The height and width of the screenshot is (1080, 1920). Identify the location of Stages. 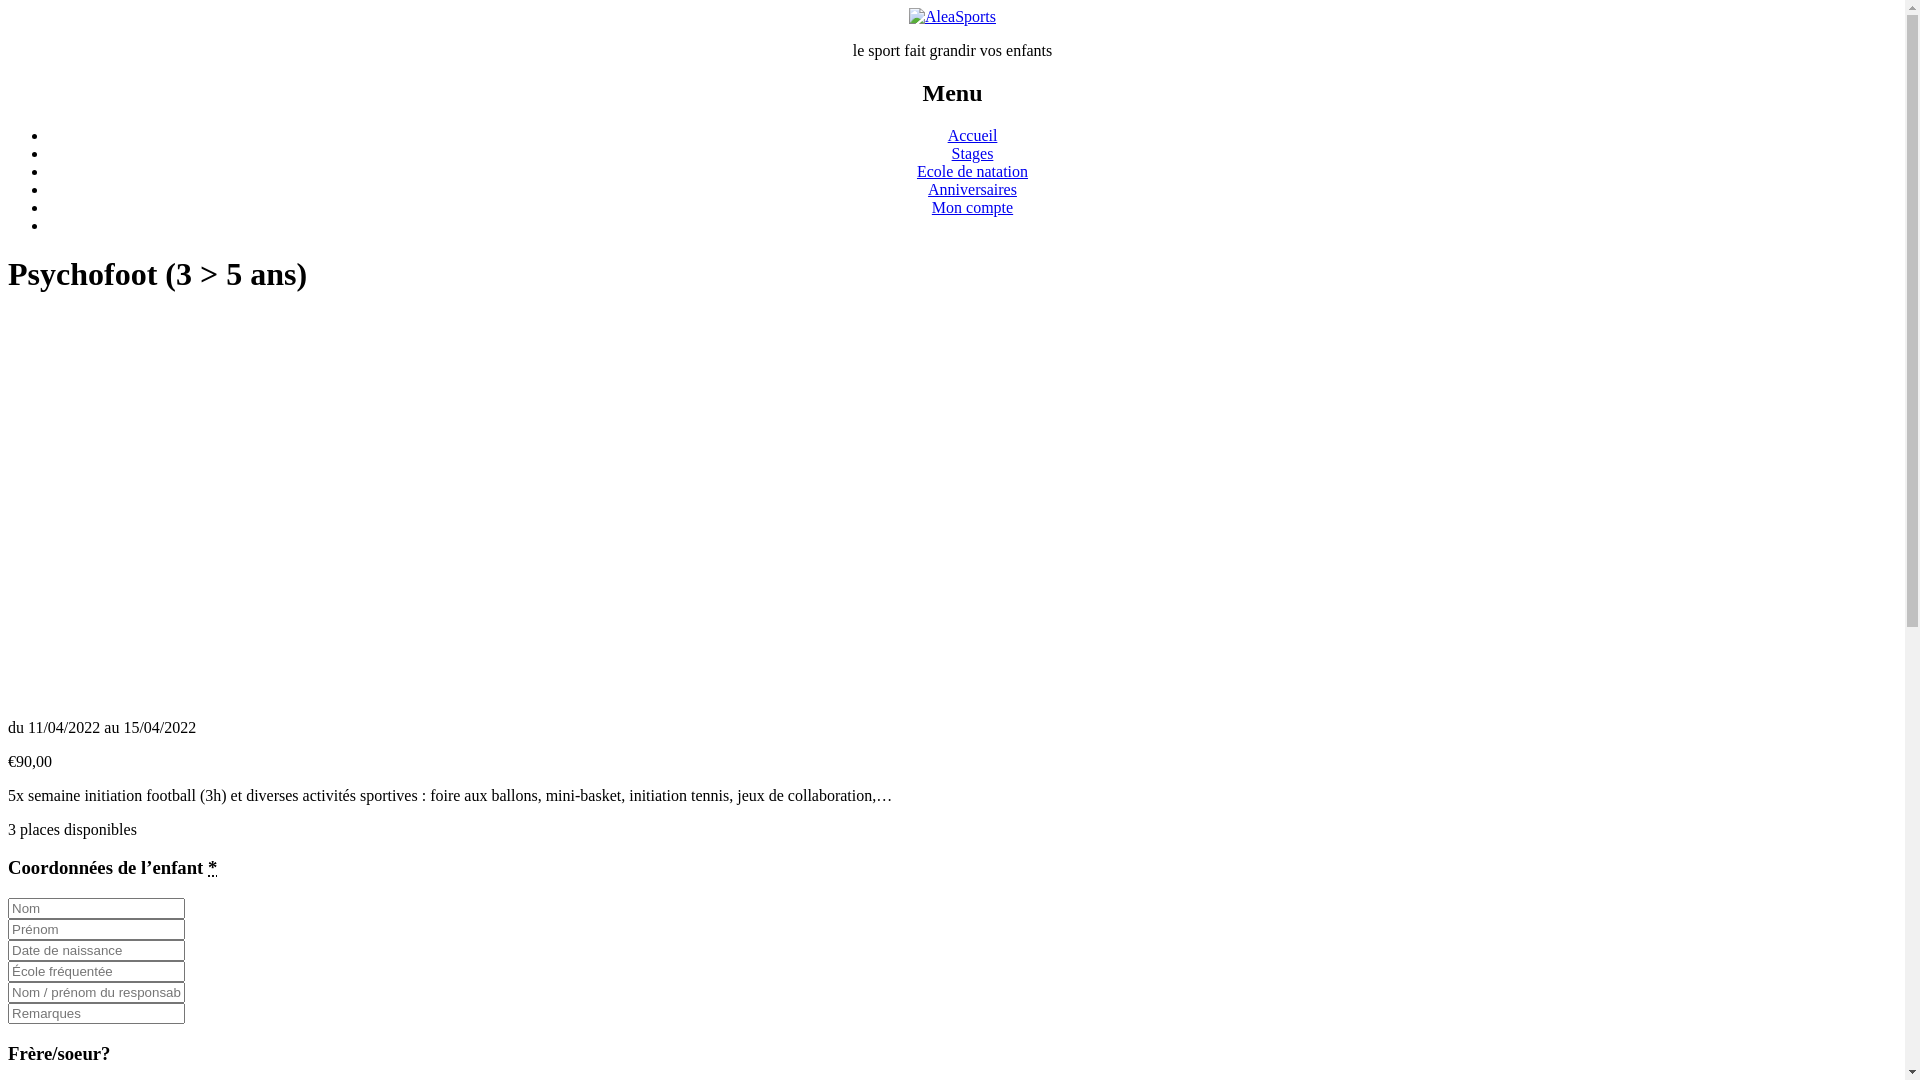
(973, 154).